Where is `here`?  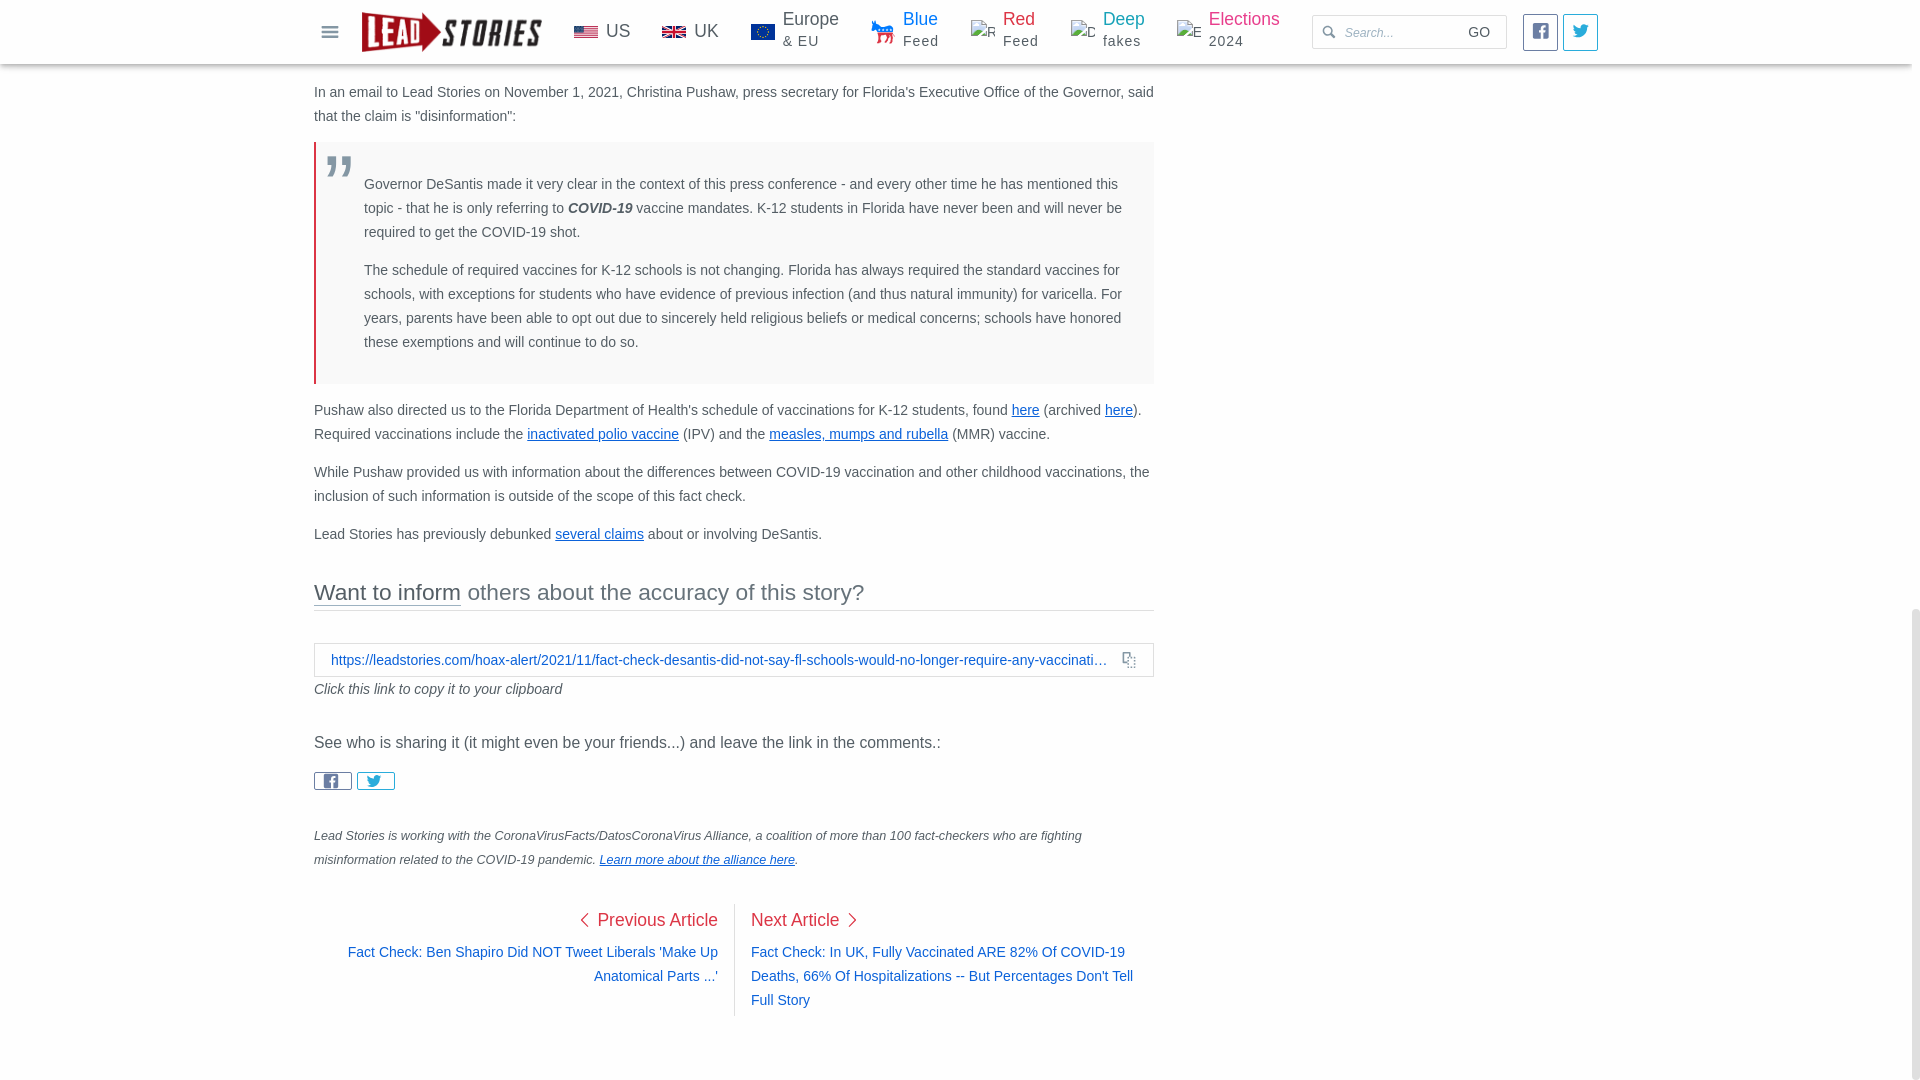 here is located at coordinates (1118, 409).